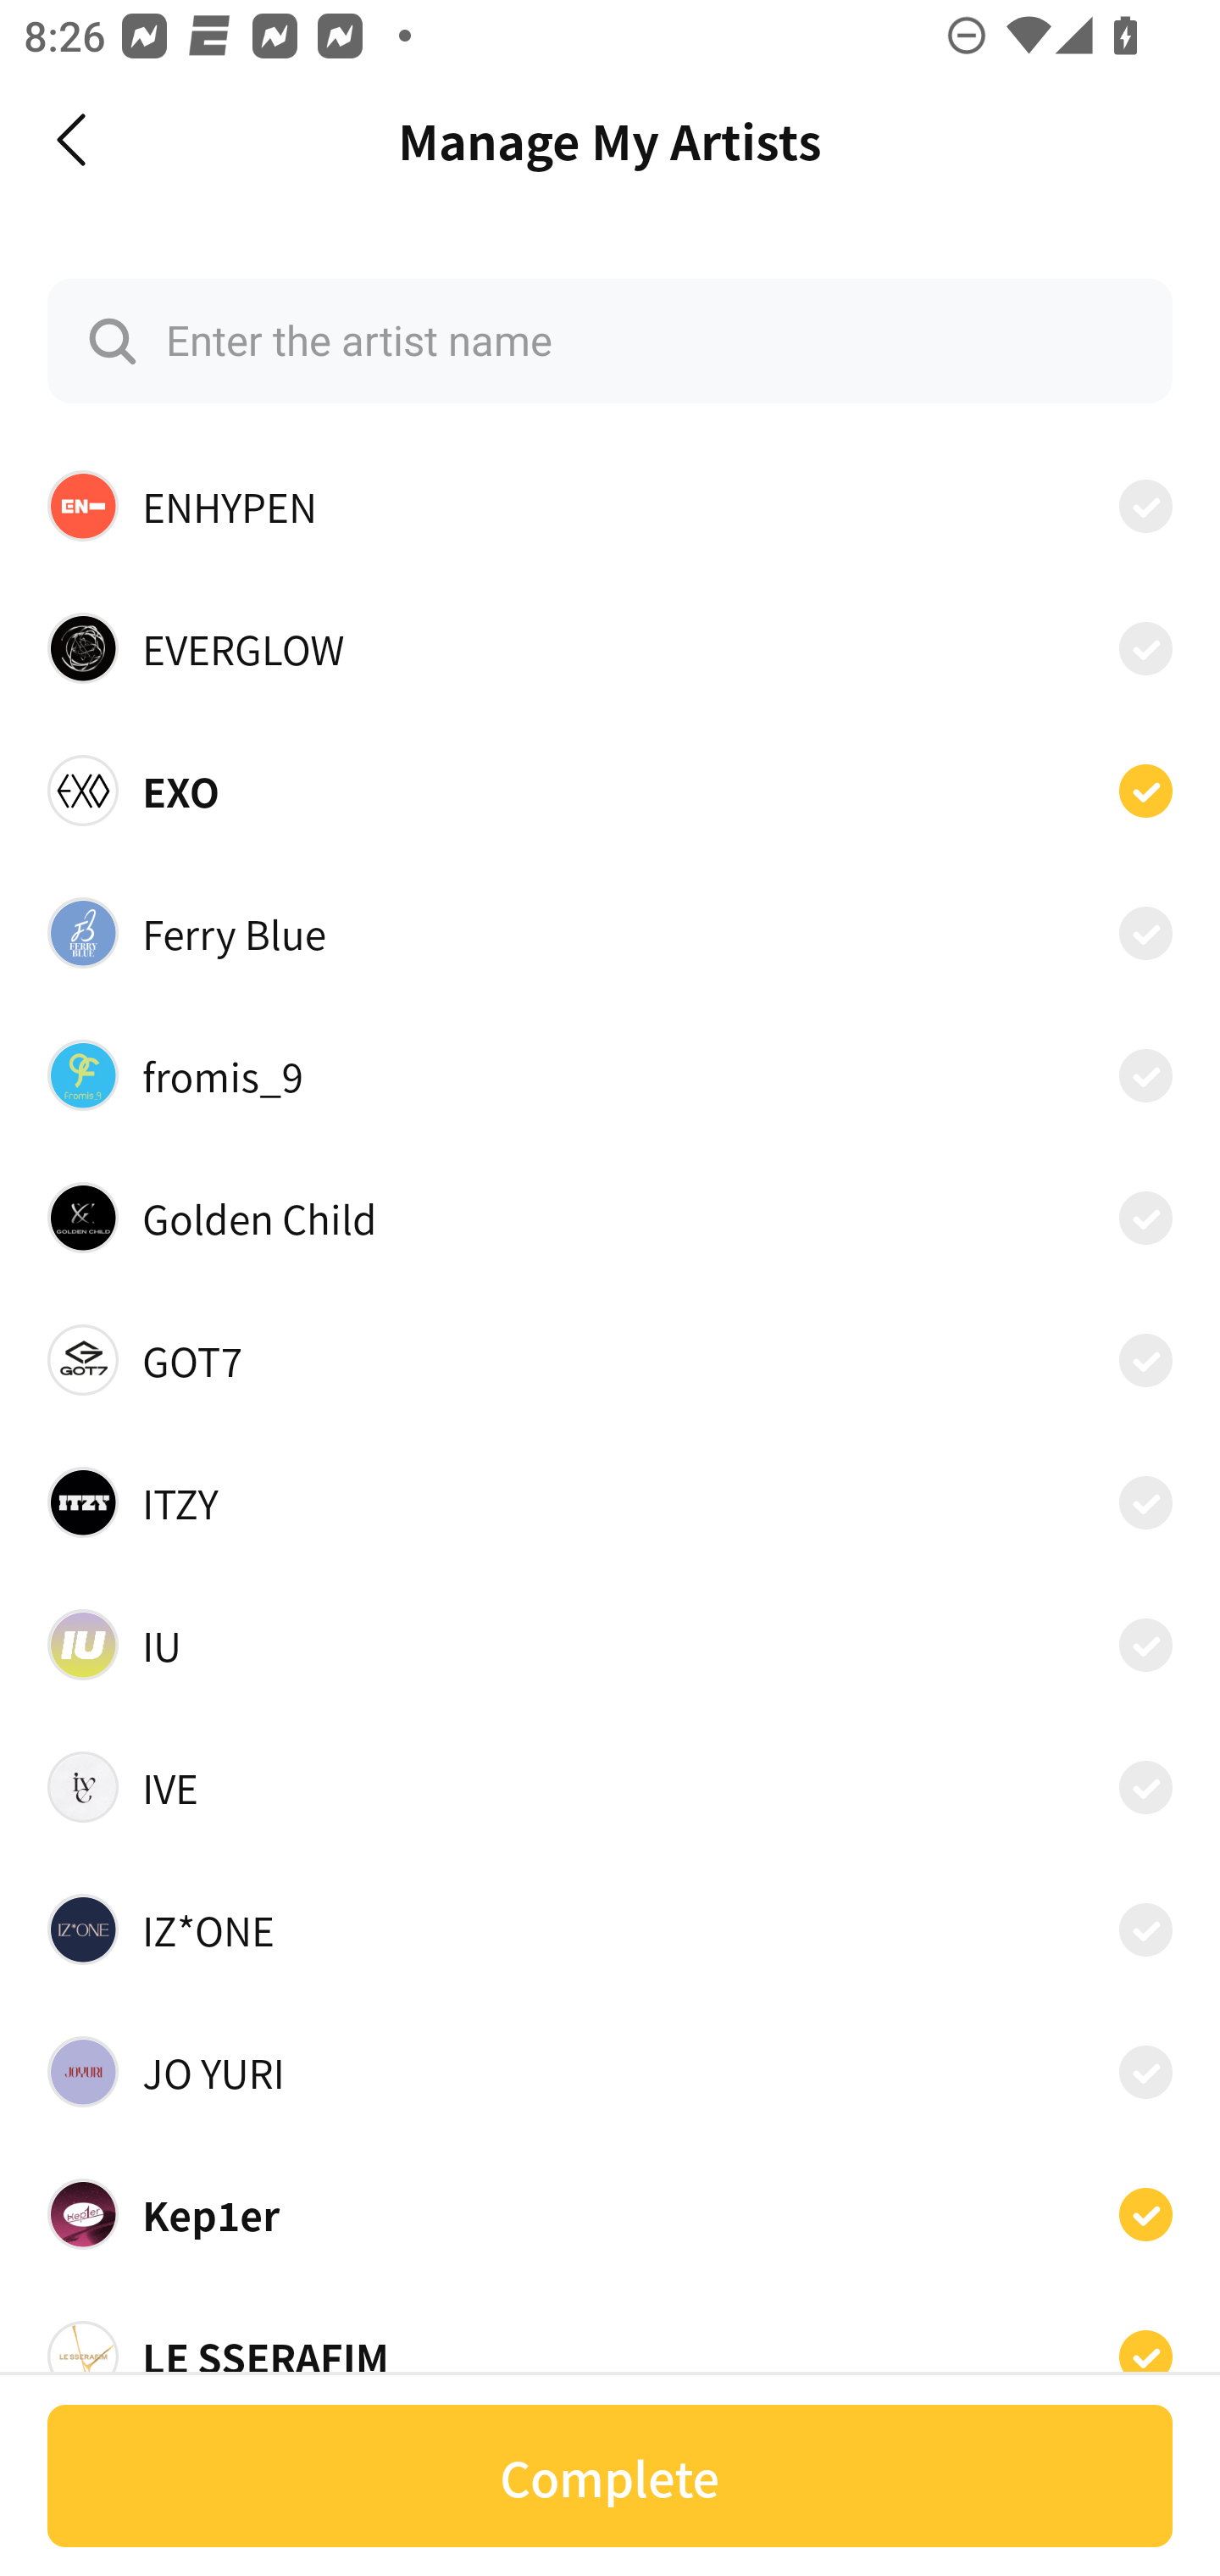 The image size is (1220, 2576). Describe the element at coordinates (610, 1359) in the screenshot. I see `GOT7` at that location.